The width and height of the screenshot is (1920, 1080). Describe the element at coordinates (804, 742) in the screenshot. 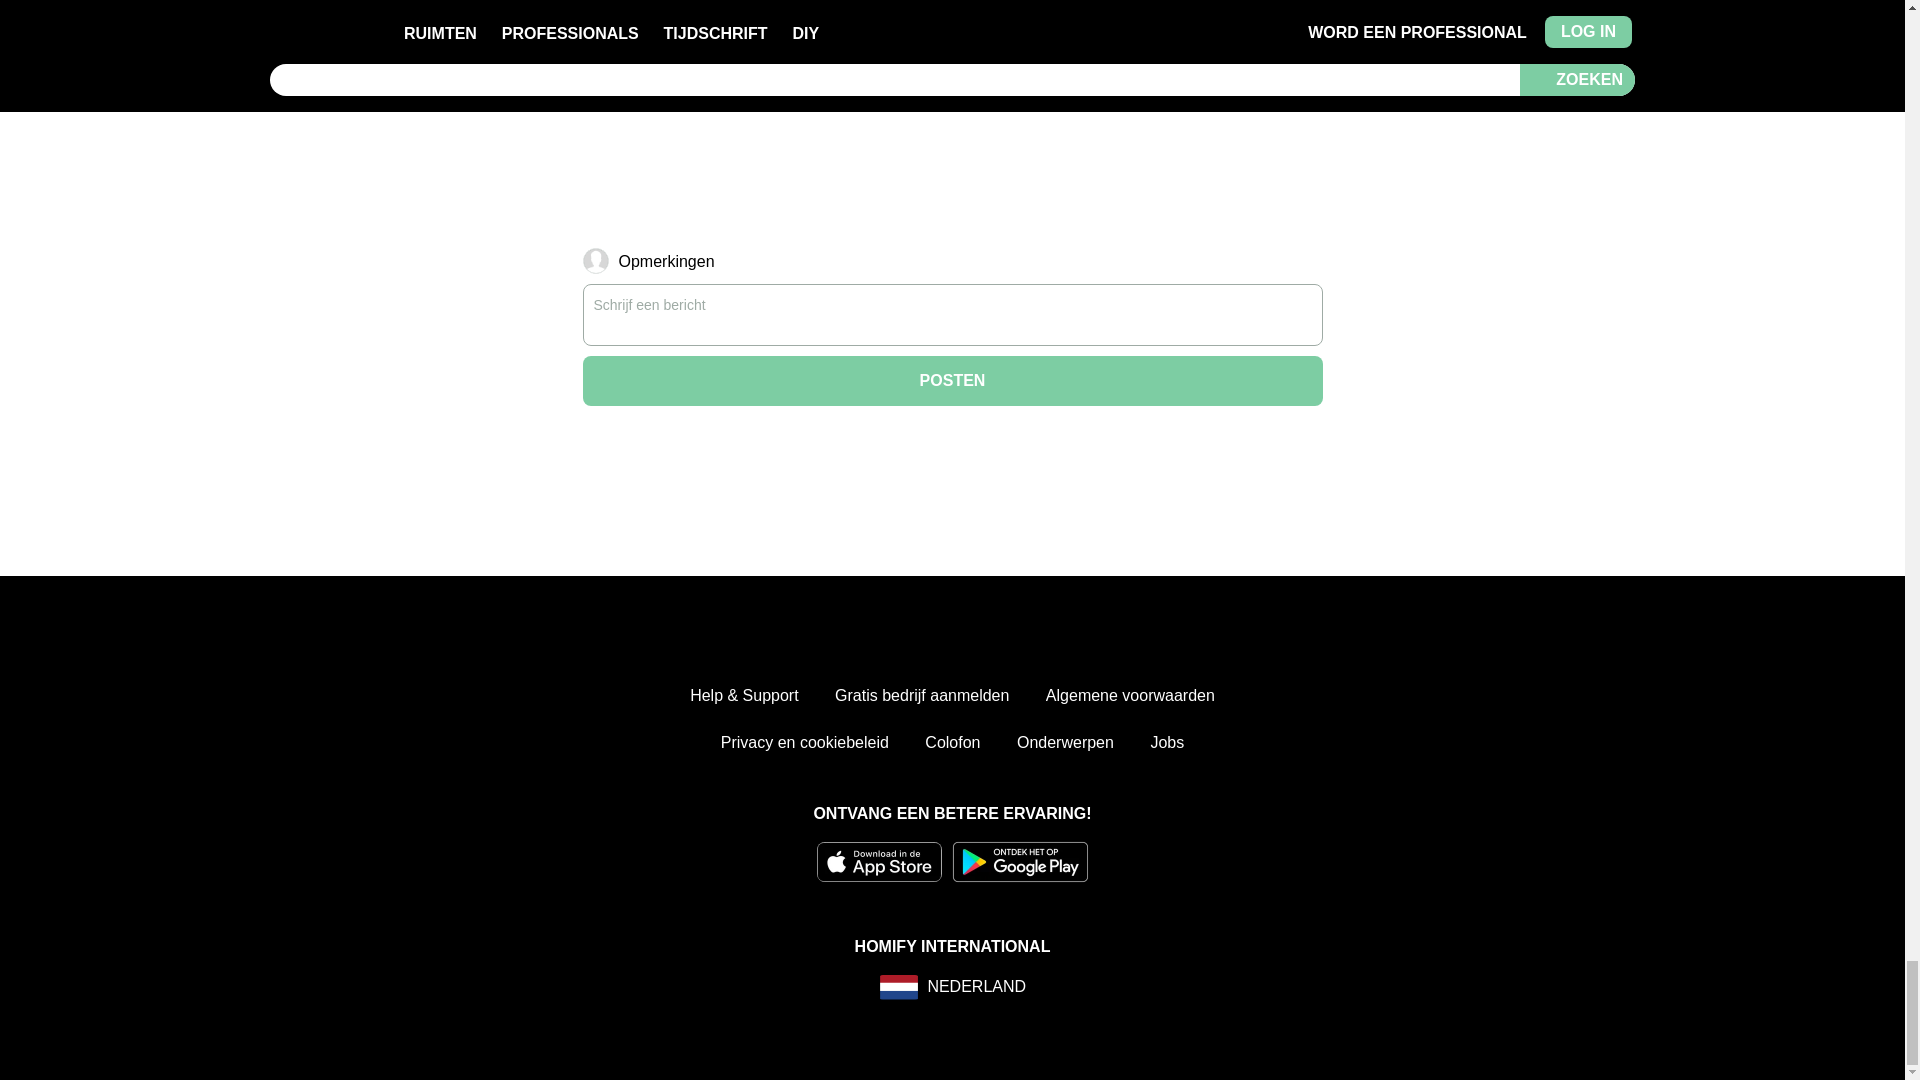

I see `Privacy en cookiebeleid` at that location.